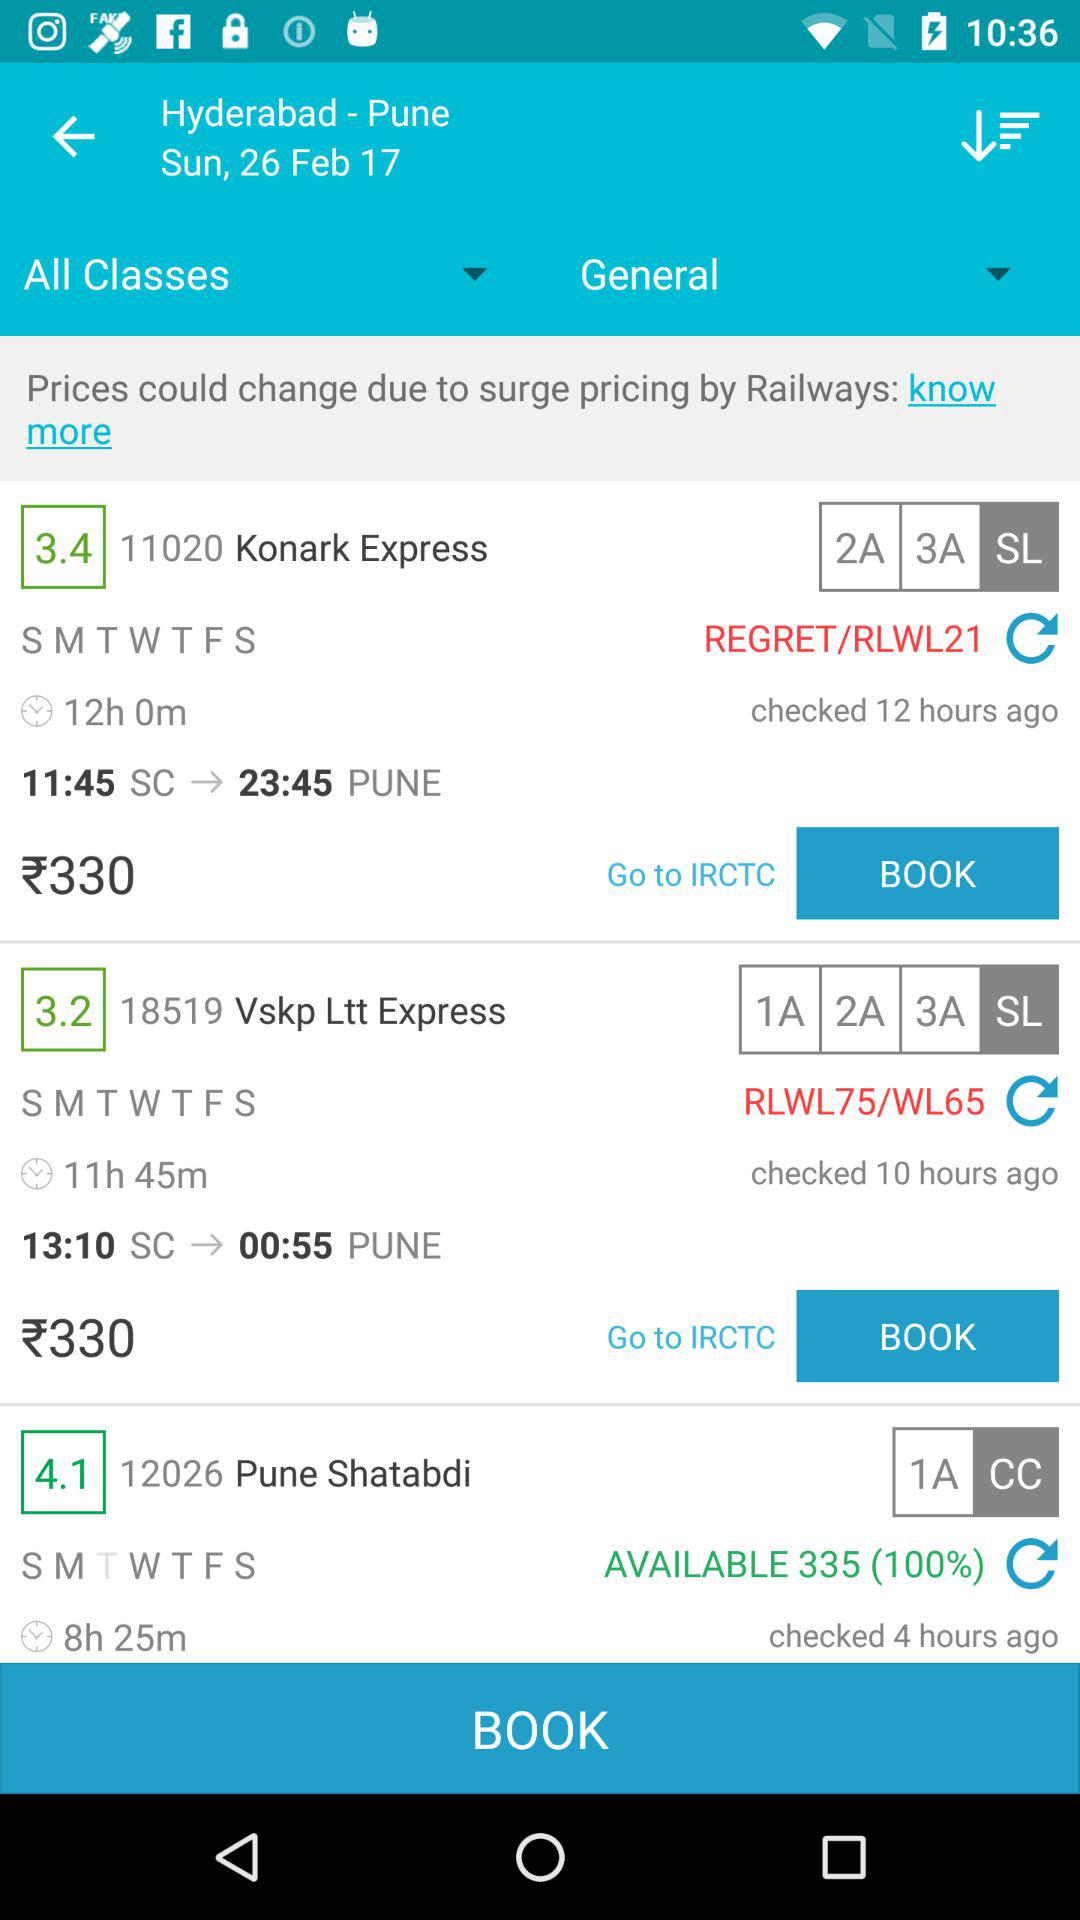  Describe the element at coordinates (1000, 136) in the screenshot. I see `reorders page` at that location.